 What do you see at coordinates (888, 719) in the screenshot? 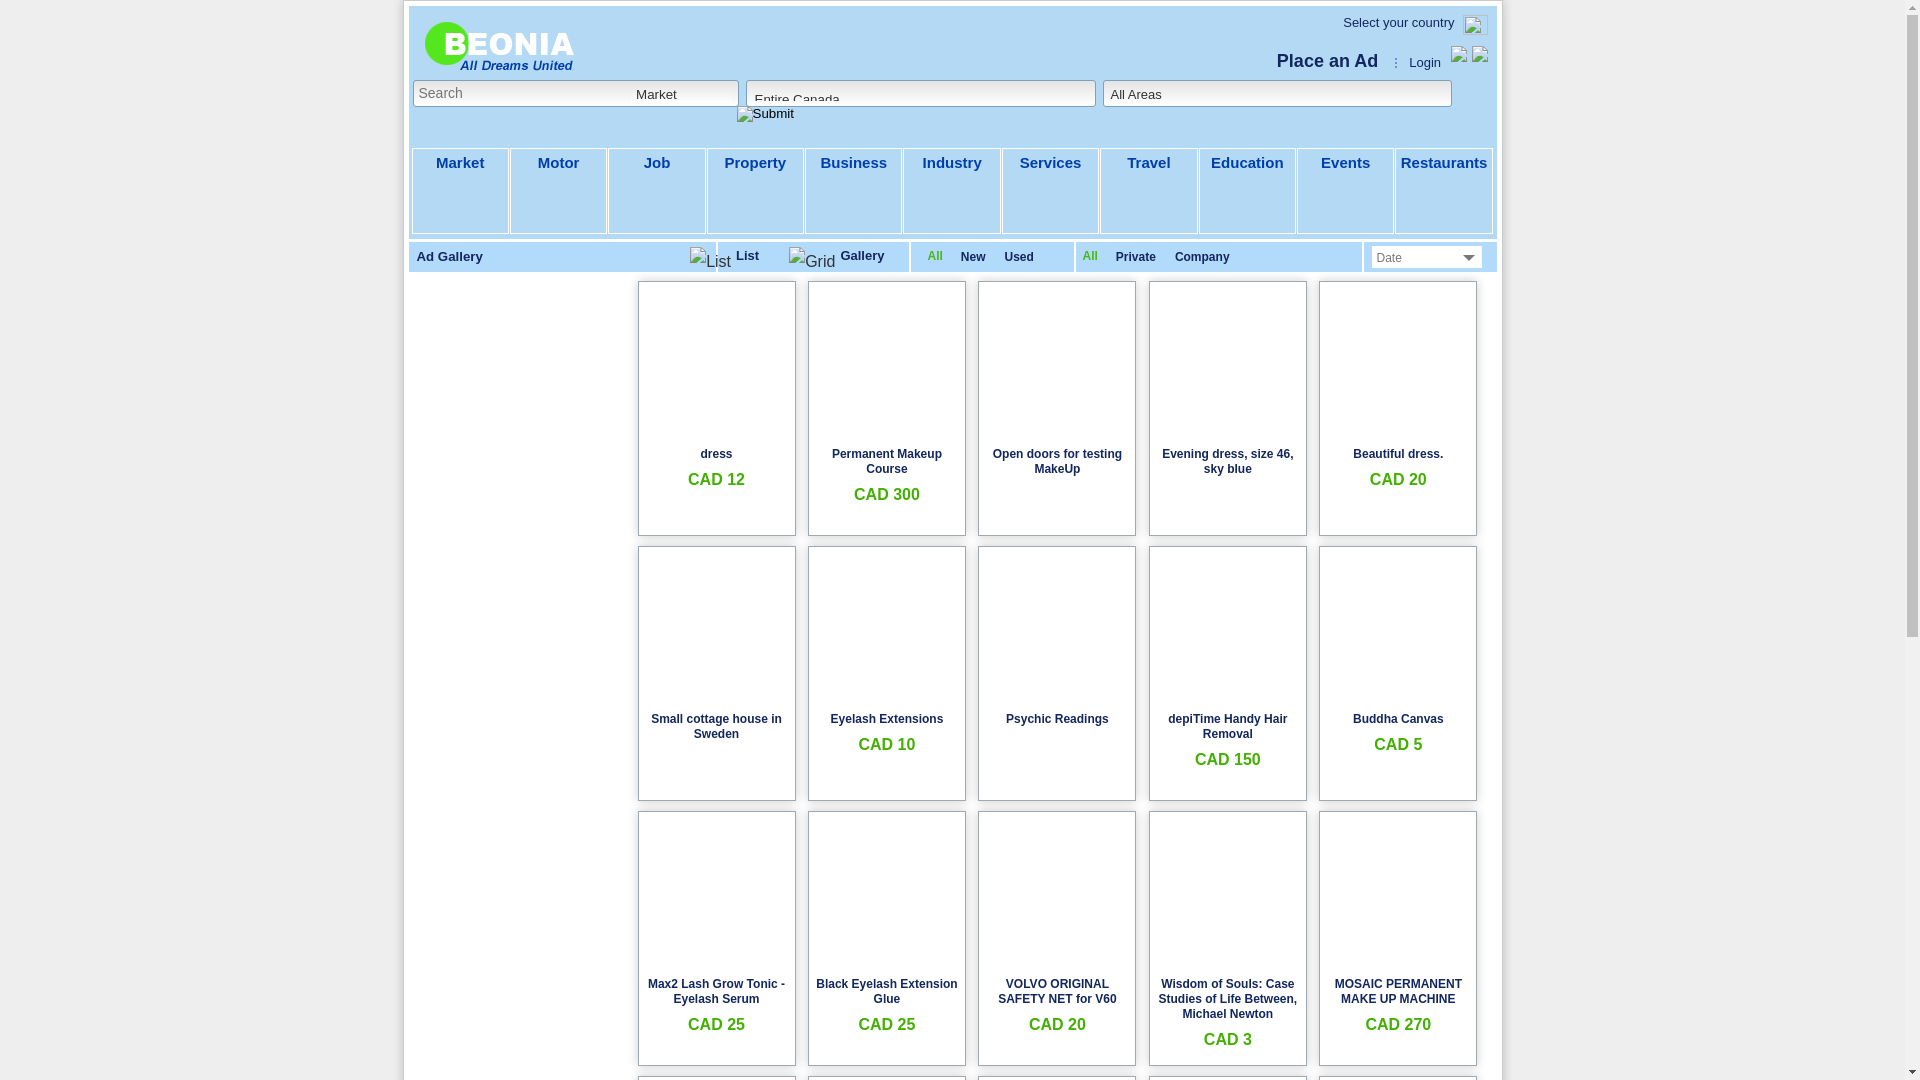
I see `Eyelash Extensions` at bounding box center [888, 719].